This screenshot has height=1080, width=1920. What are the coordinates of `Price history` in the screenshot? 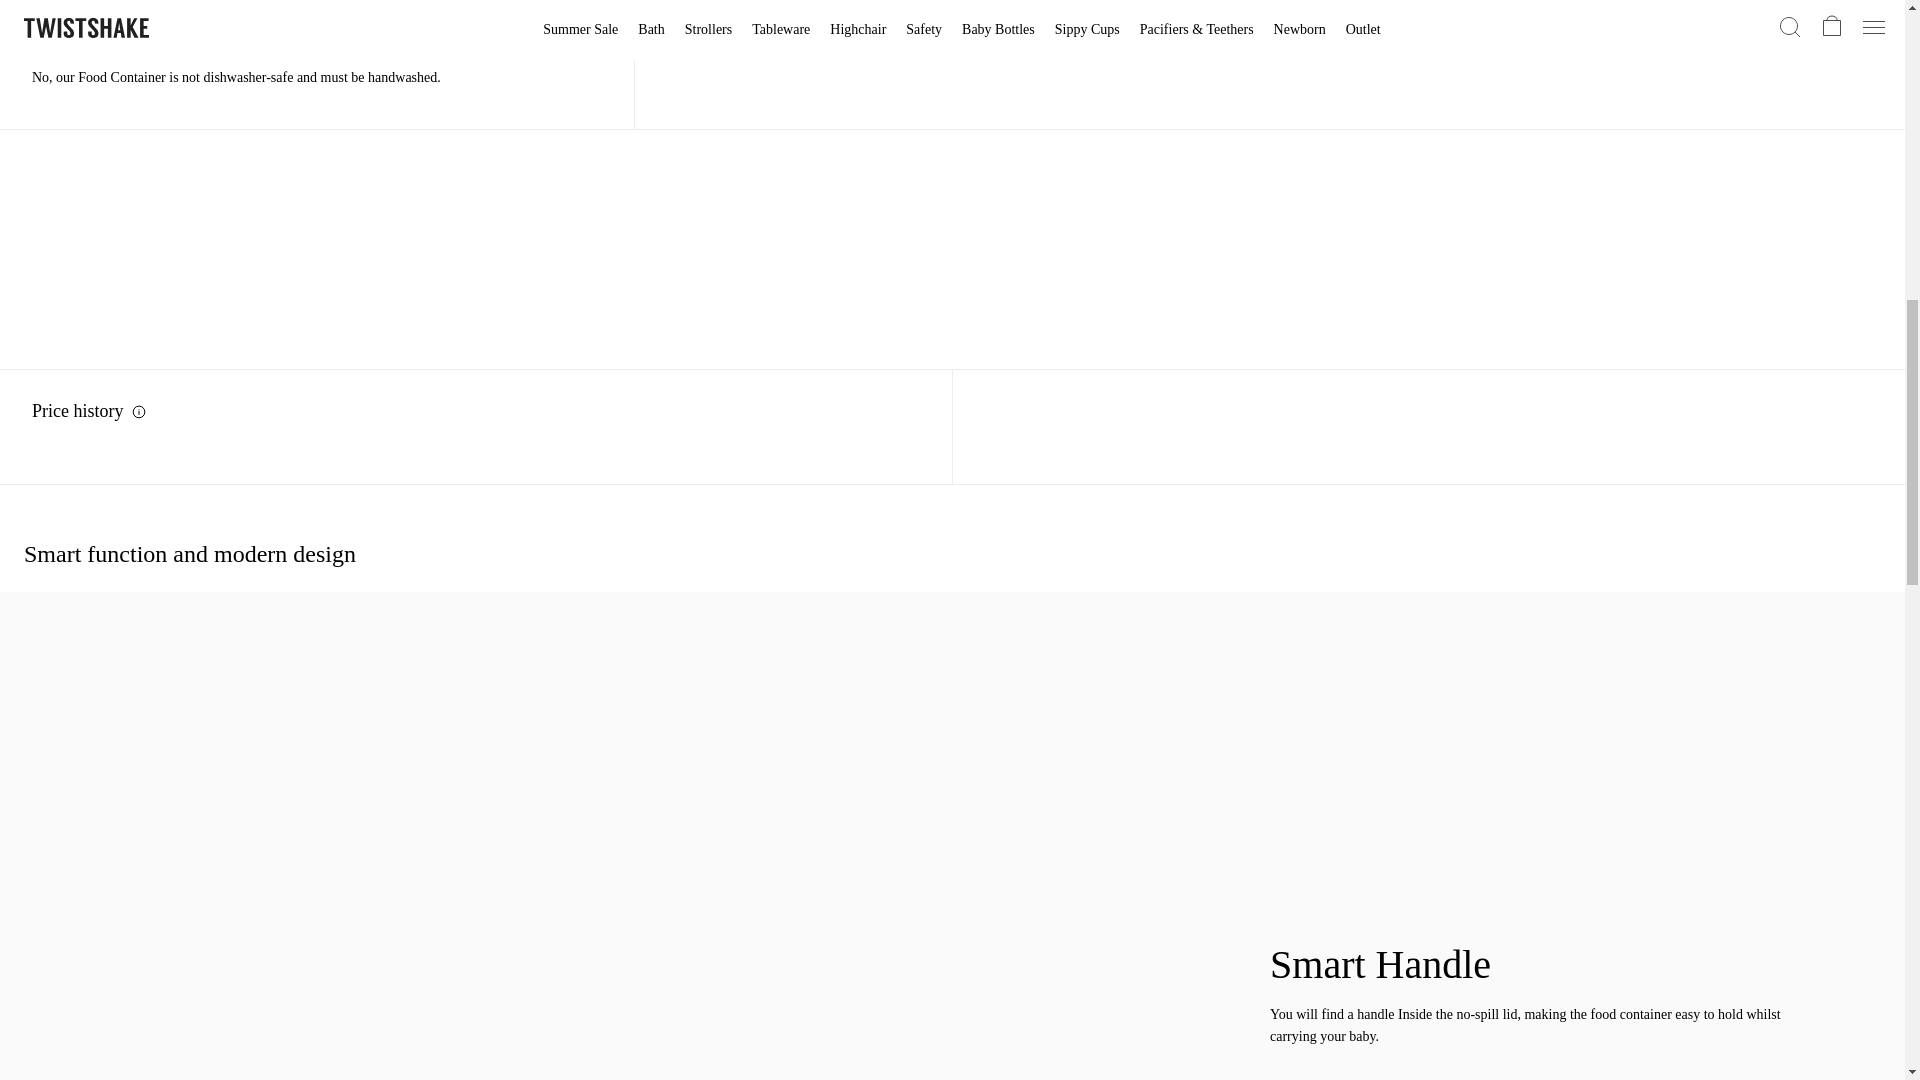 It's located at (480, 410).